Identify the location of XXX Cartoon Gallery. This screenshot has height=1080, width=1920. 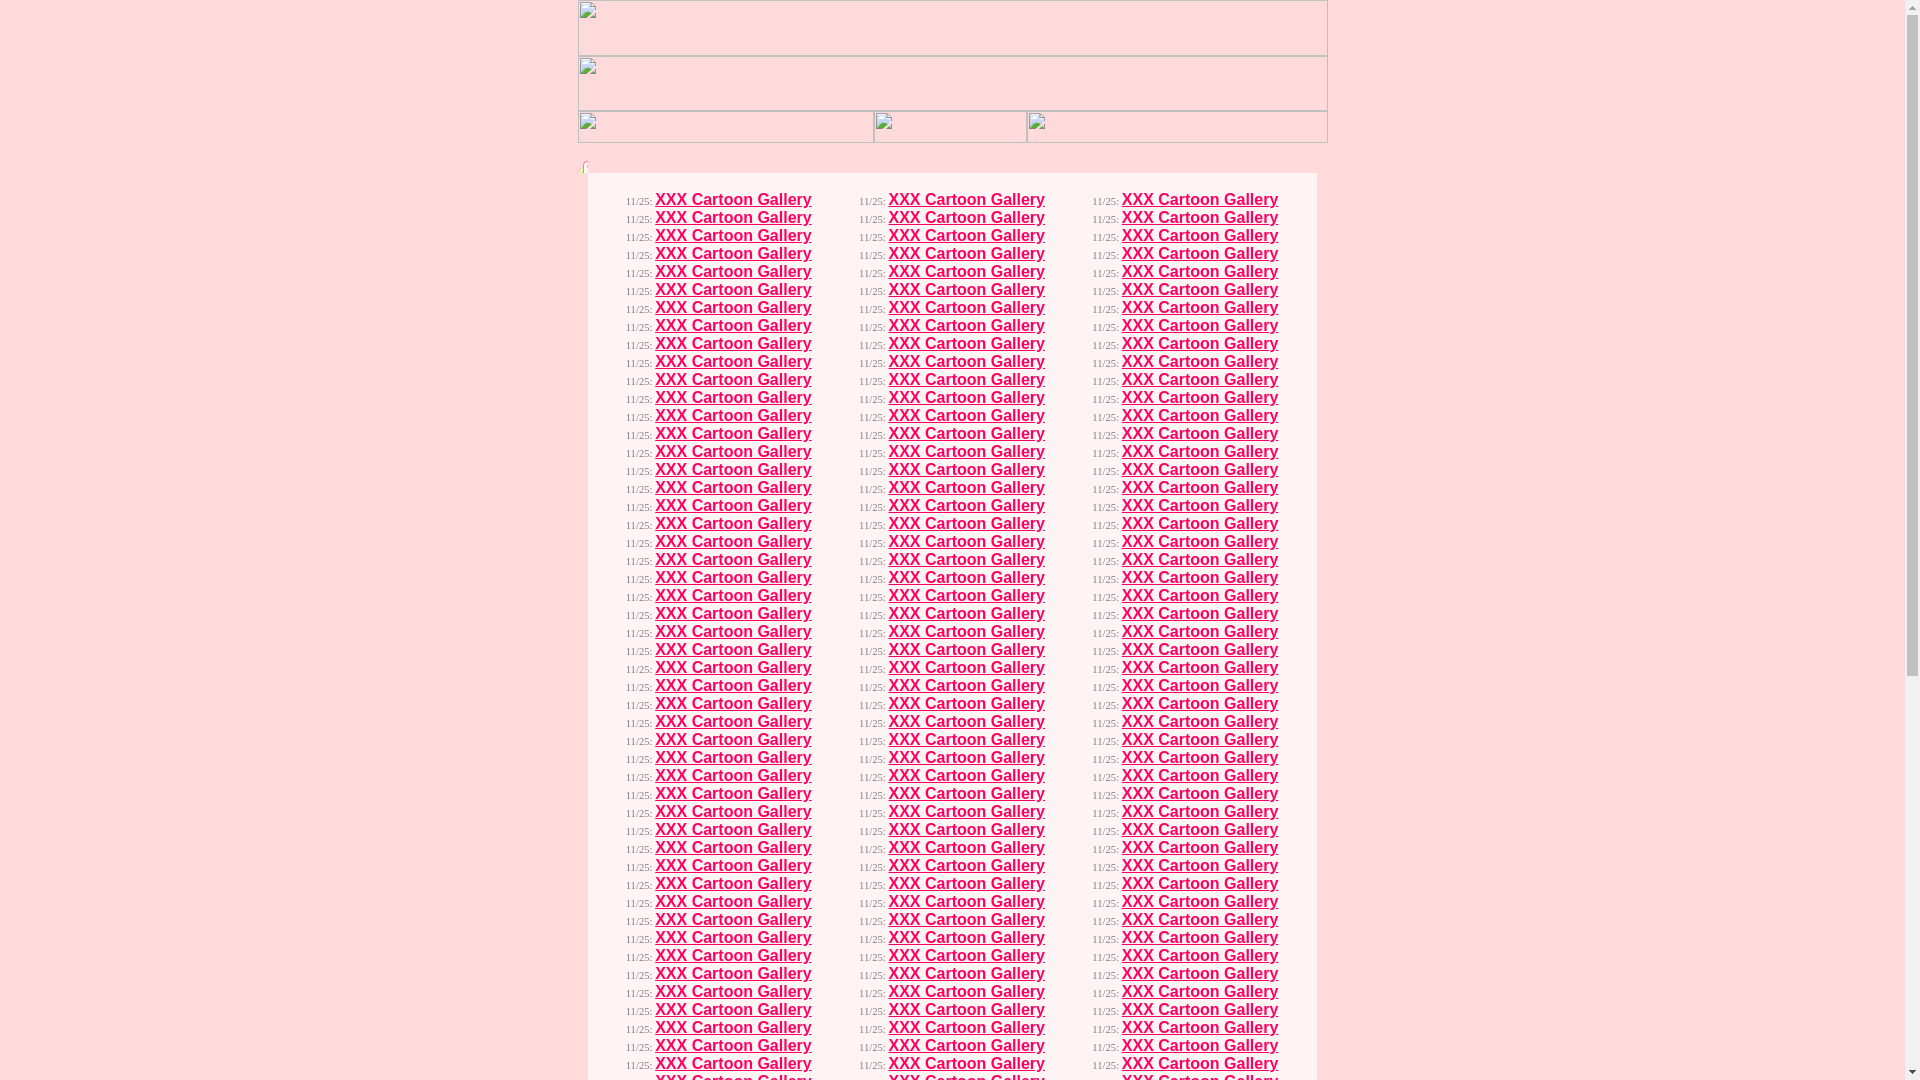
(734, 200).